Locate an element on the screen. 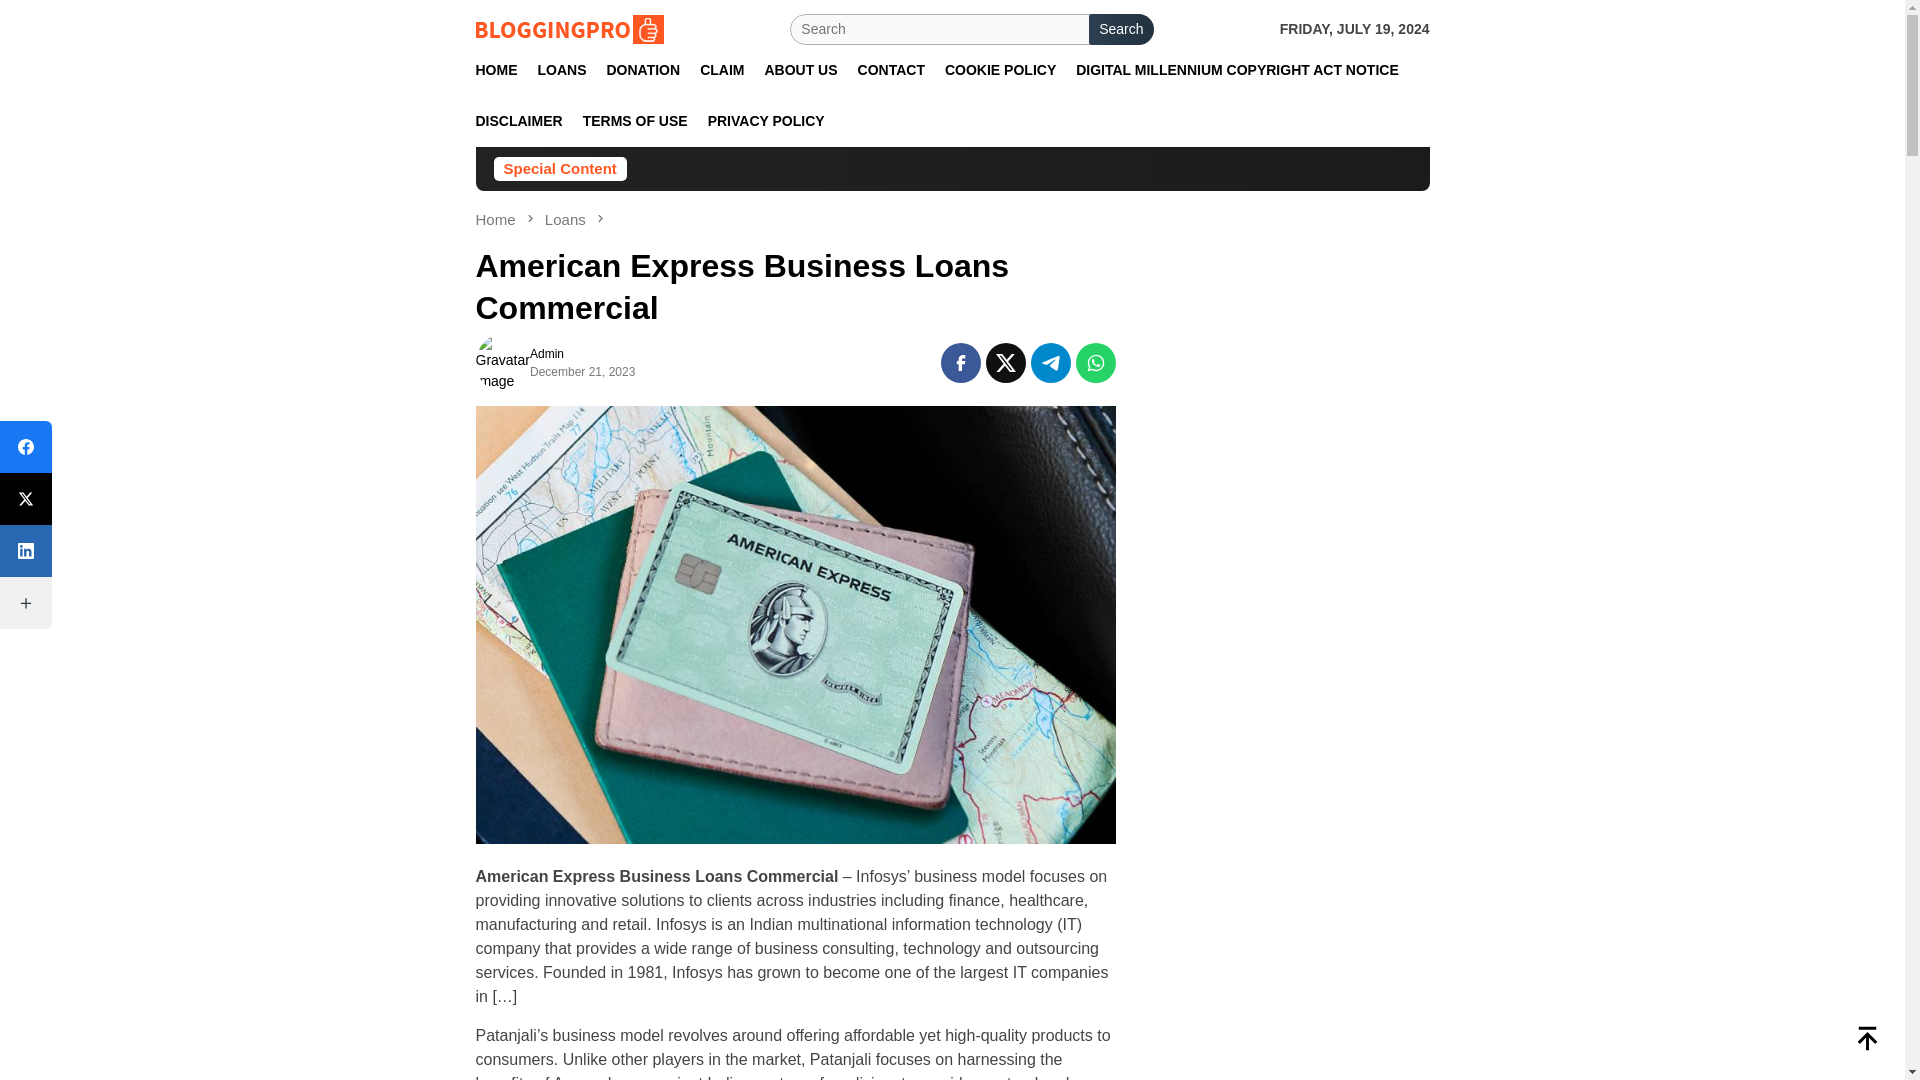 This screenshot has height=1080, width=1920. Search is located at coordinates (1120, 30).